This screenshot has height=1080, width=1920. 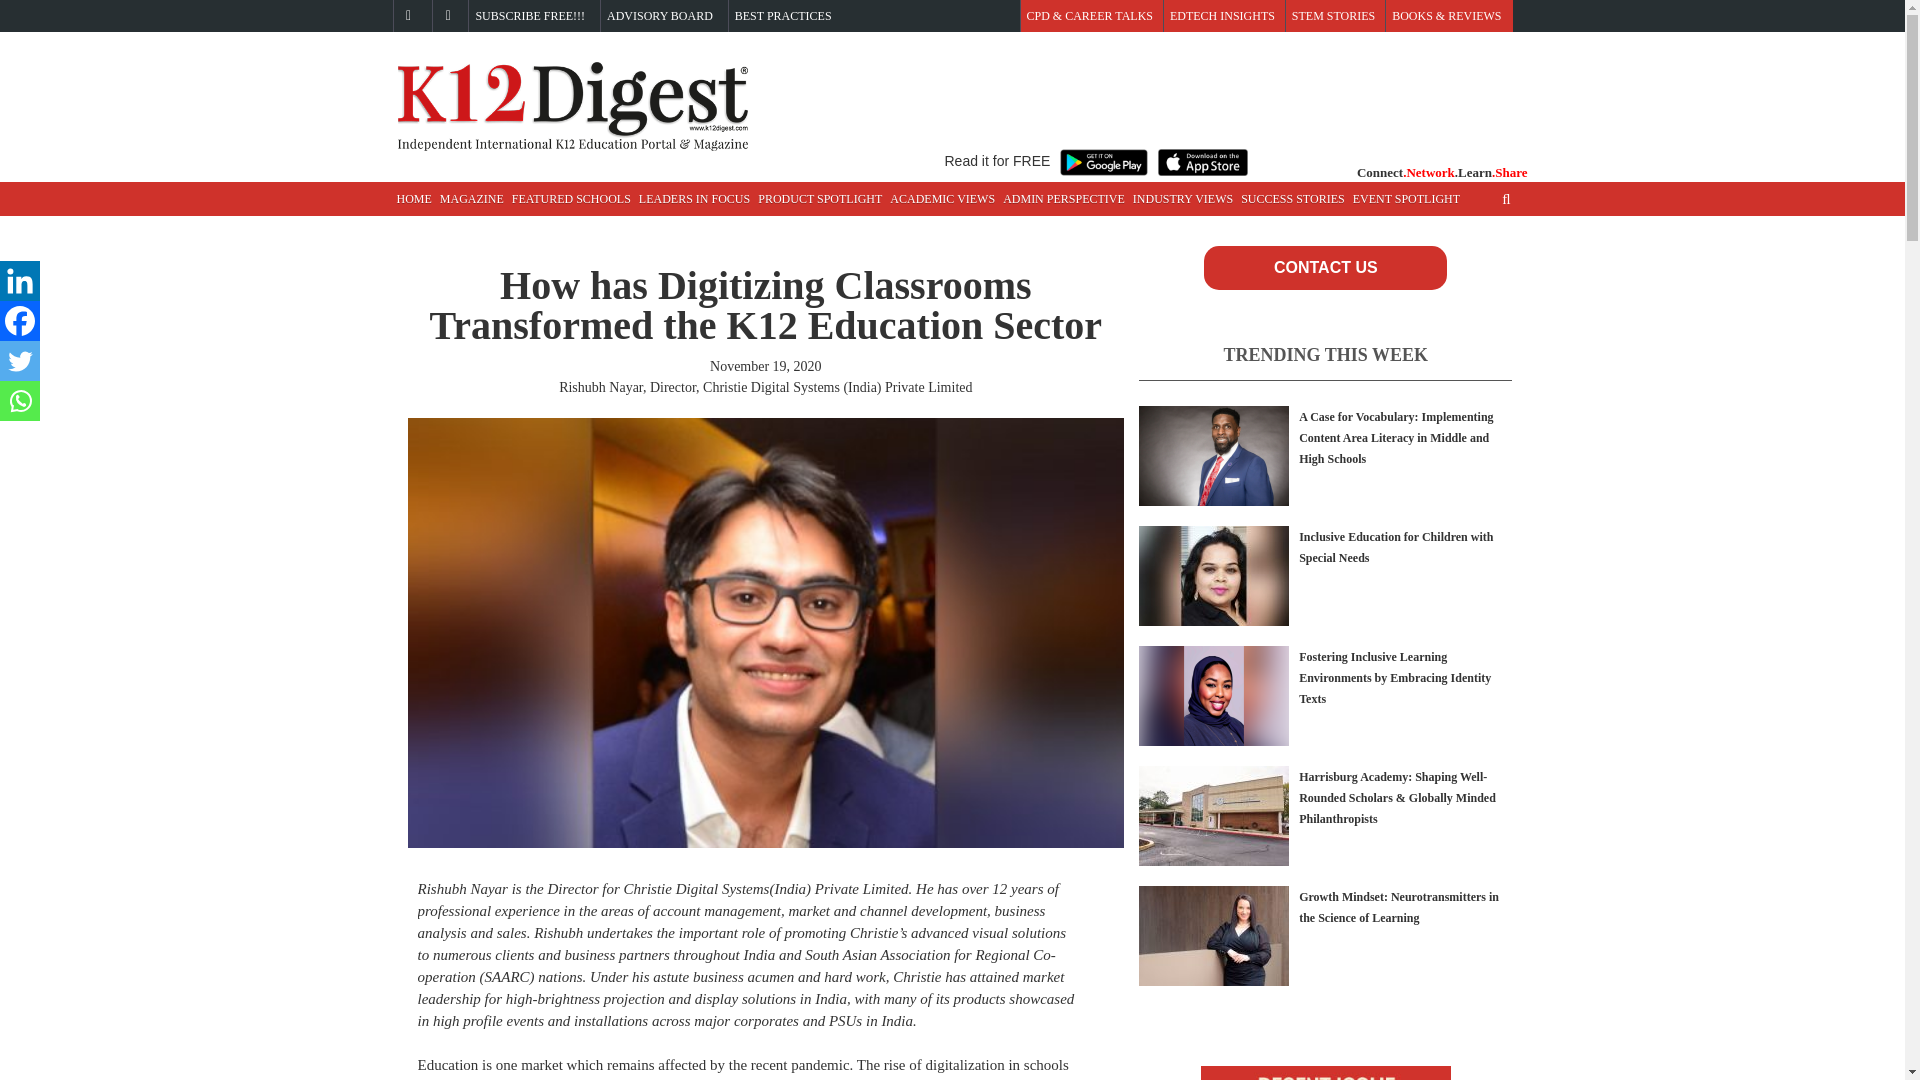 What do you see at coordinates (1333, 16) in the screenshot?
I see `STEM STORIES` at bounding box center [1333, 16].